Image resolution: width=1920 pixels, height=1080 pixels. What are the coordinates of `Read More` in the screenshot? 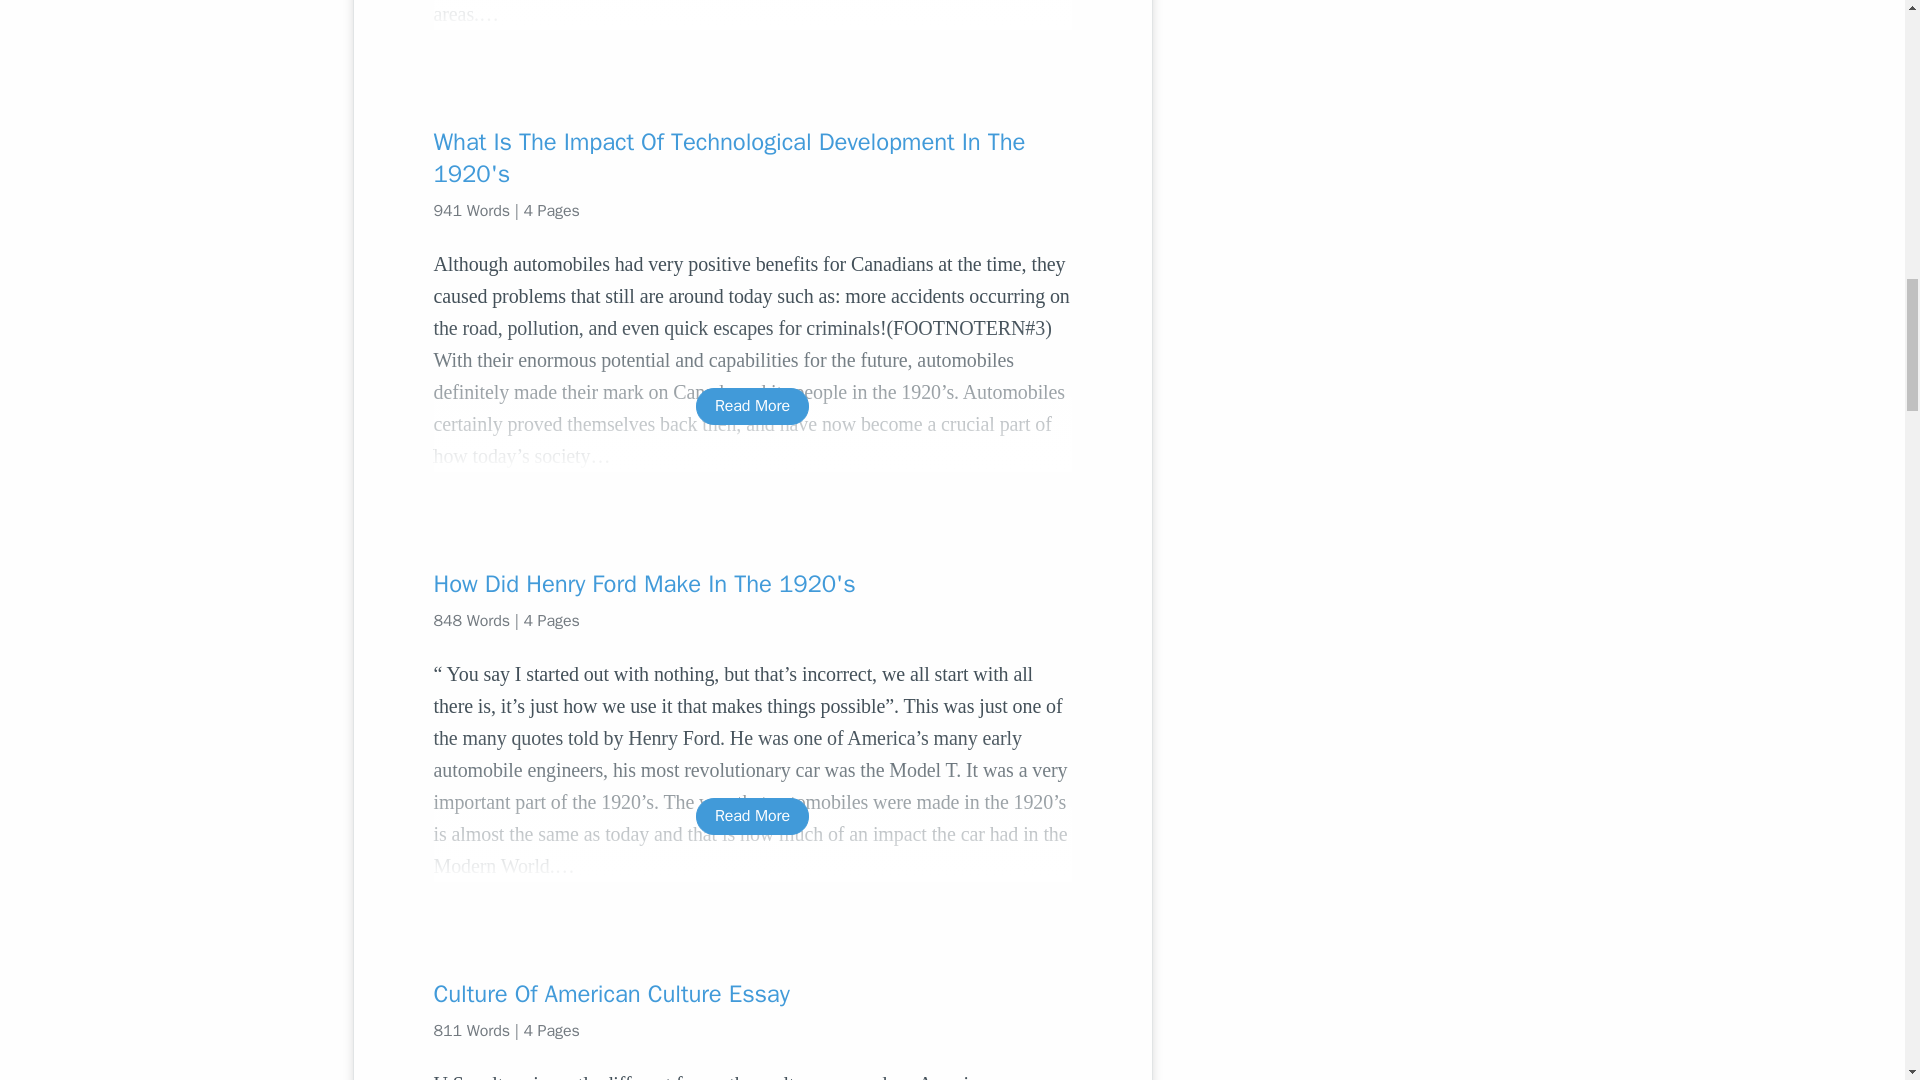 It's located at (752, 816).